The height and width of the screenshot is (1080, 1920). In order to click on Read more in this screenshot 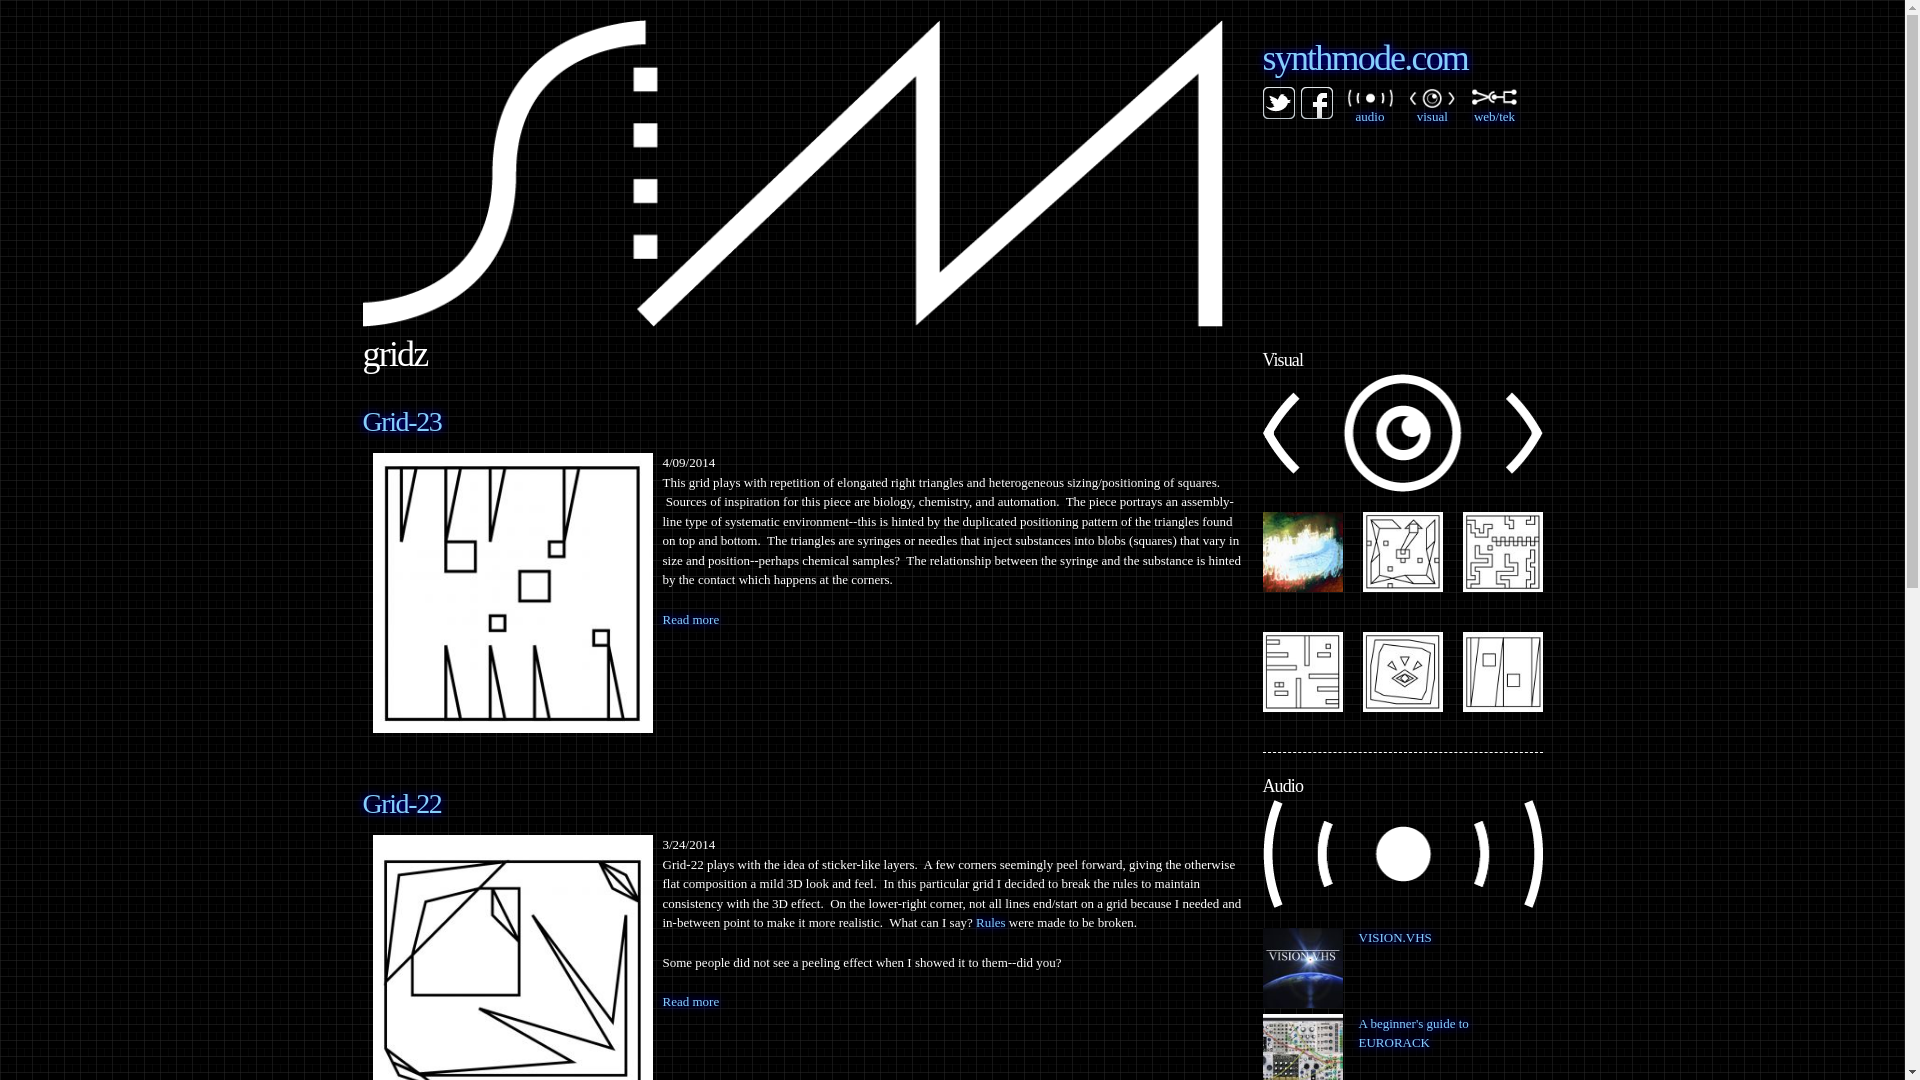, I will do `click(690, 620)`.